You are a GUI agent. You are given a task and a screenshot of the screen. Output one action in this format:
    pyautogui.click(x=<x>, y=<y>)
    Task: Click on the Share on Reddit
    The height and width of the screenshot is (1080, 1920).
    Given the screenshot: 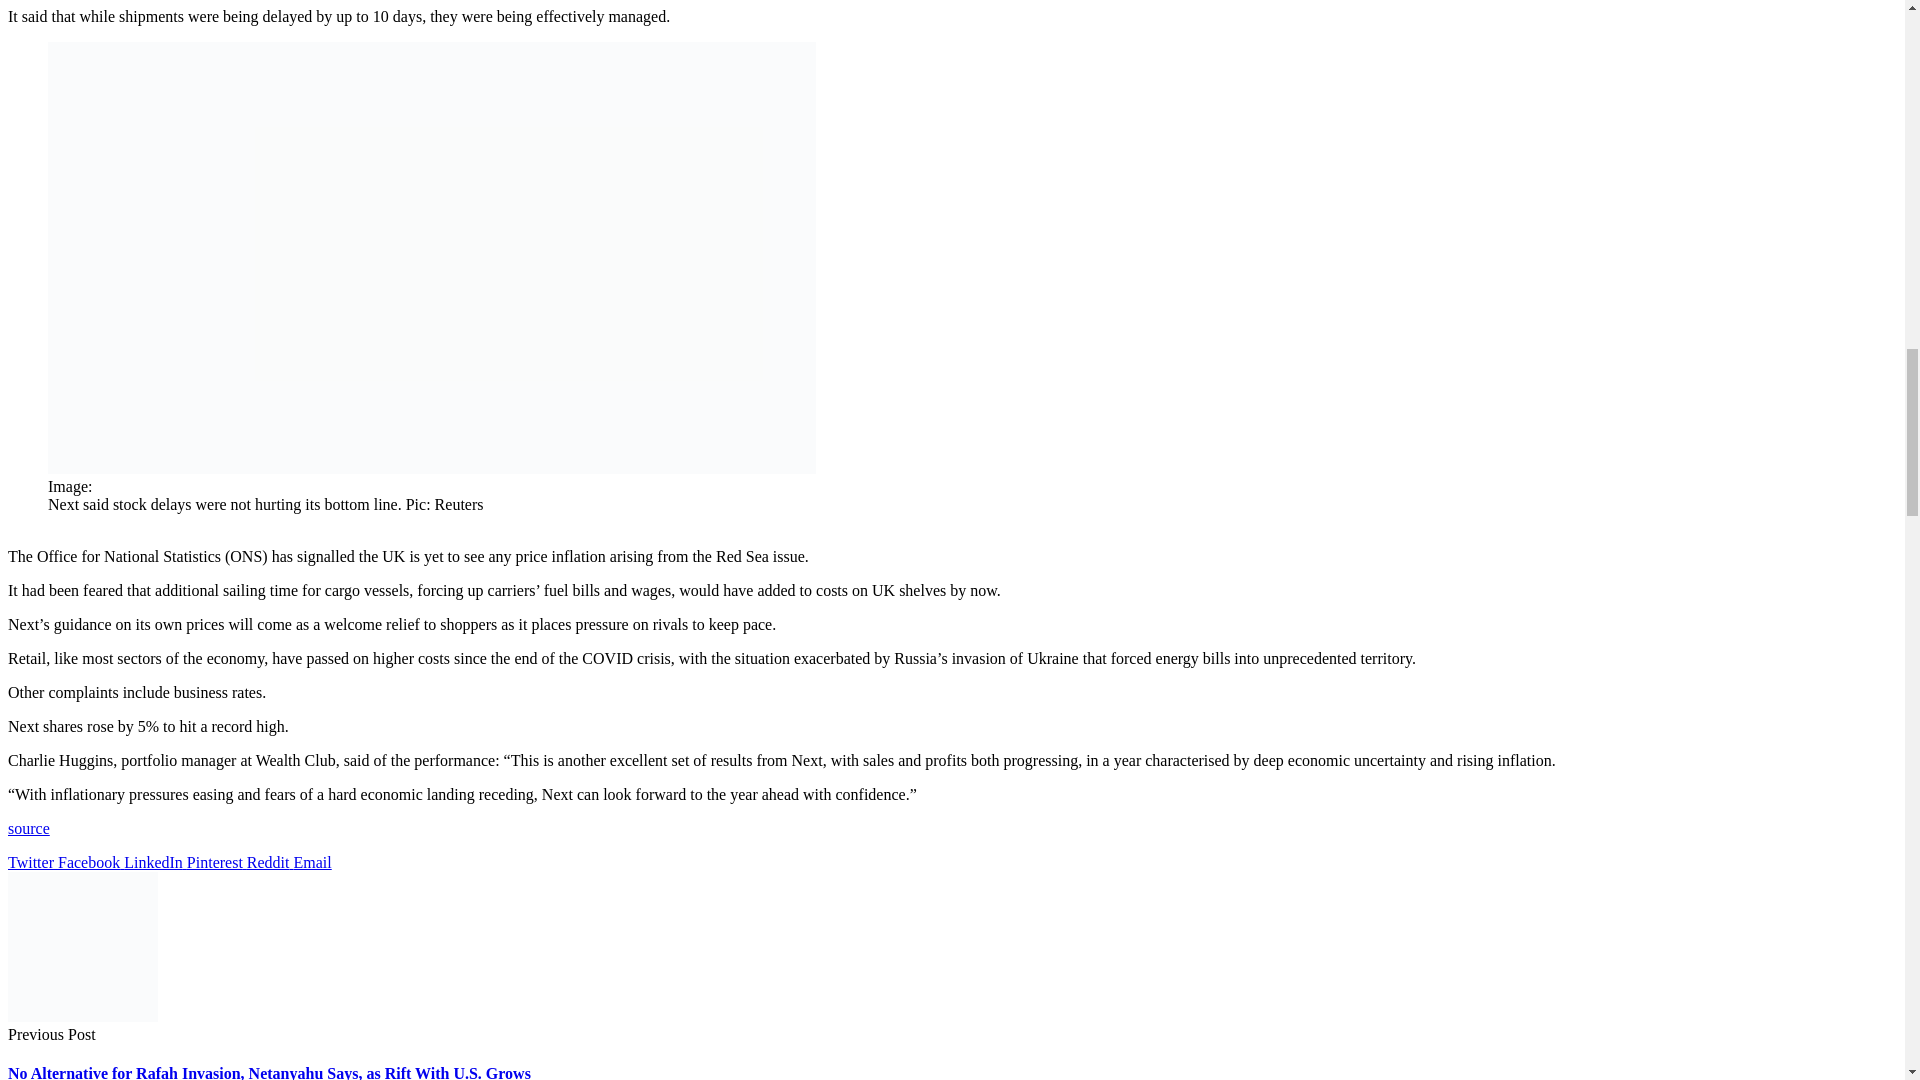 What is the action you would take?
    pyautogui.click(x=270, y=862)
    